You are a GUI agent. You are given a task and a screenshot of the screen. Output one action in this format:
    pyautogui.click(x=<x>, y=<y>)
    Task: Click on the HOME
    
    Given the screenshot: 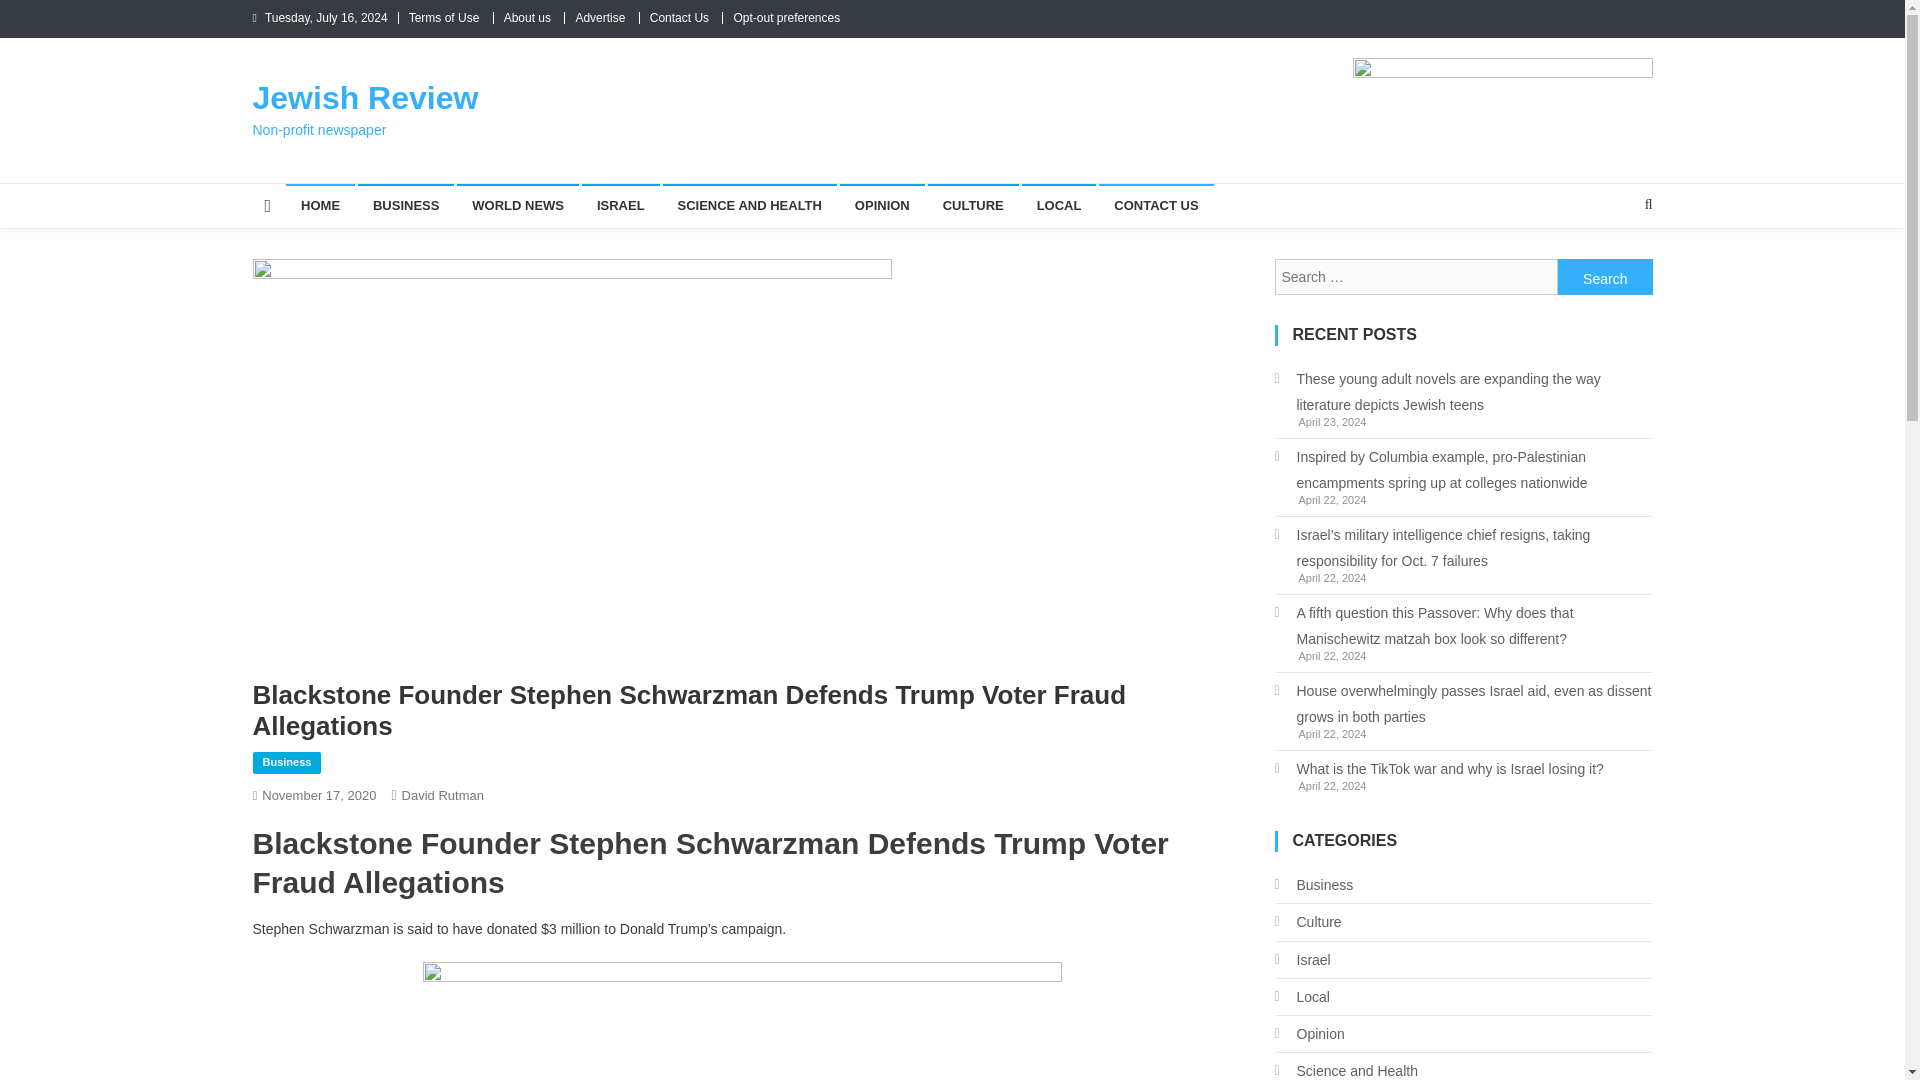 What is the action you would take?
    pyautogui.click(x=320, y=205)
    